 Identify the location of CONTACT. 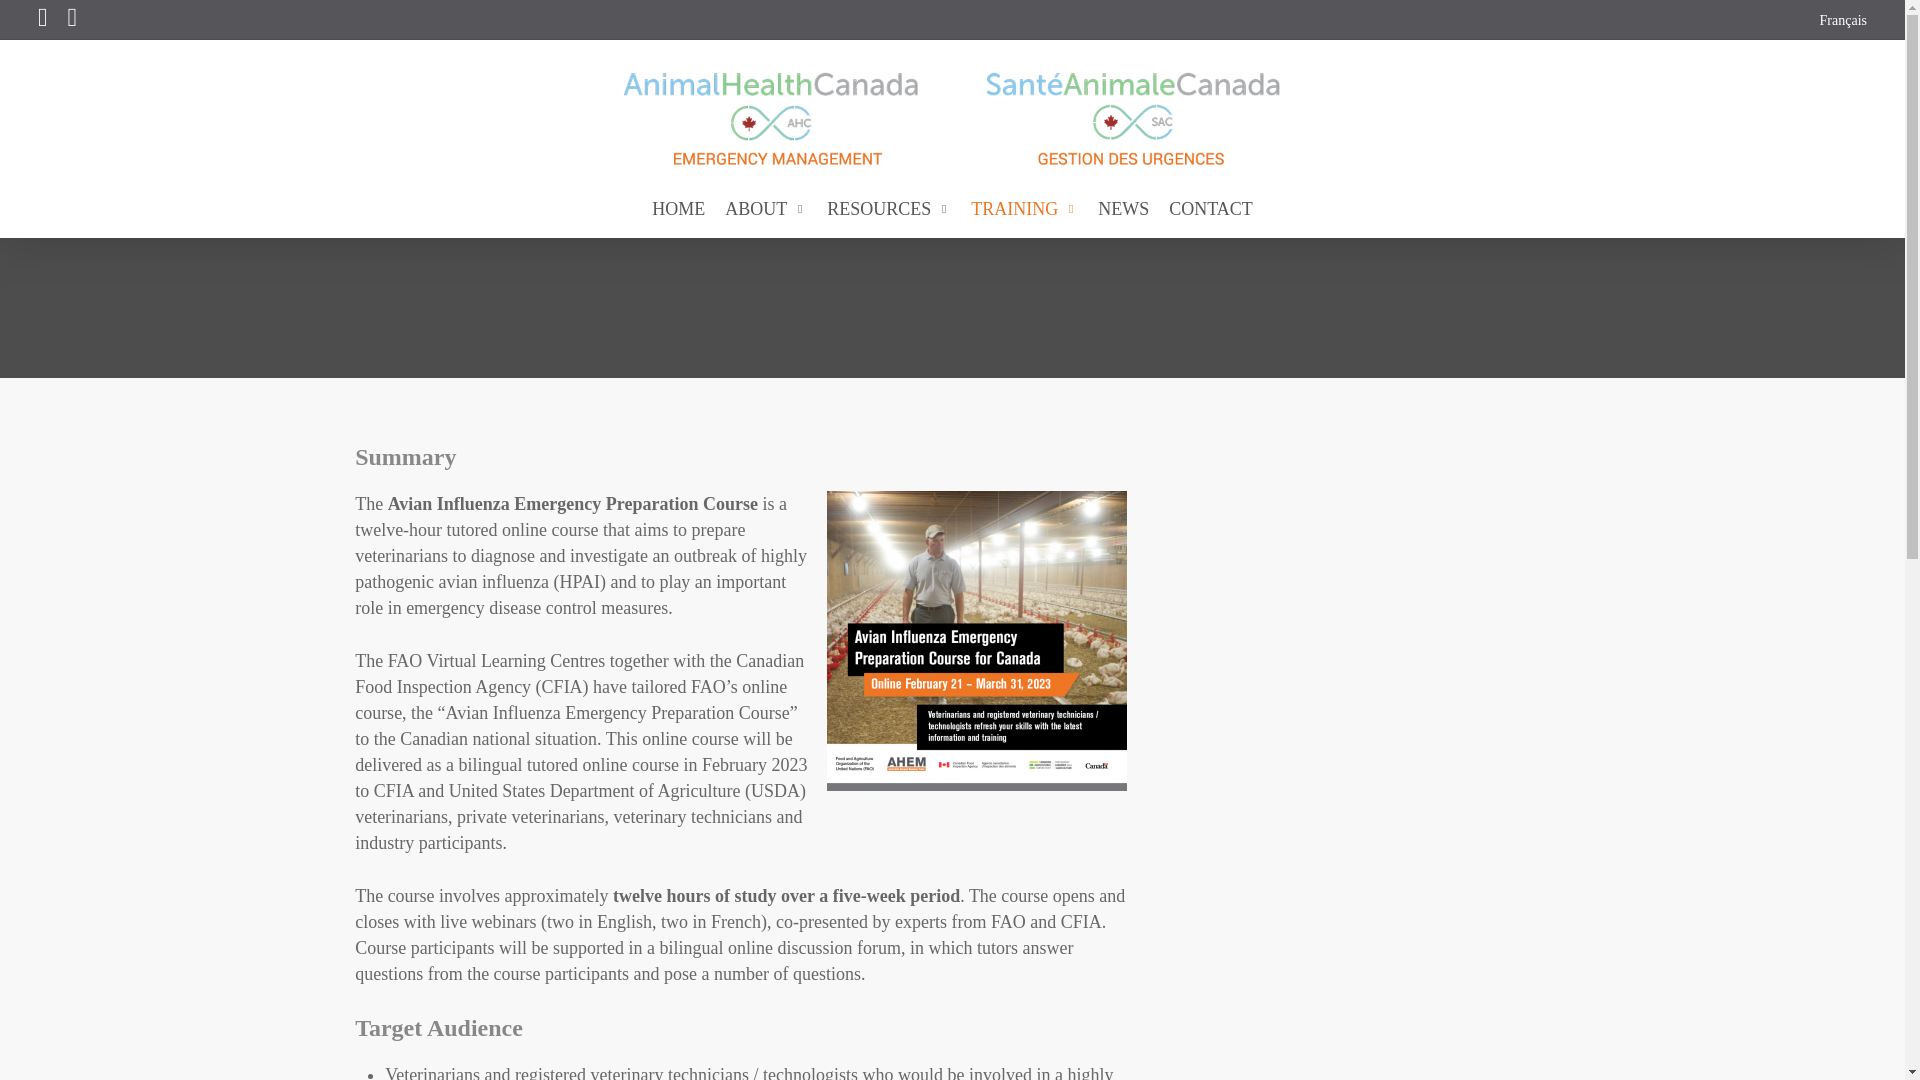
(1211, 208).